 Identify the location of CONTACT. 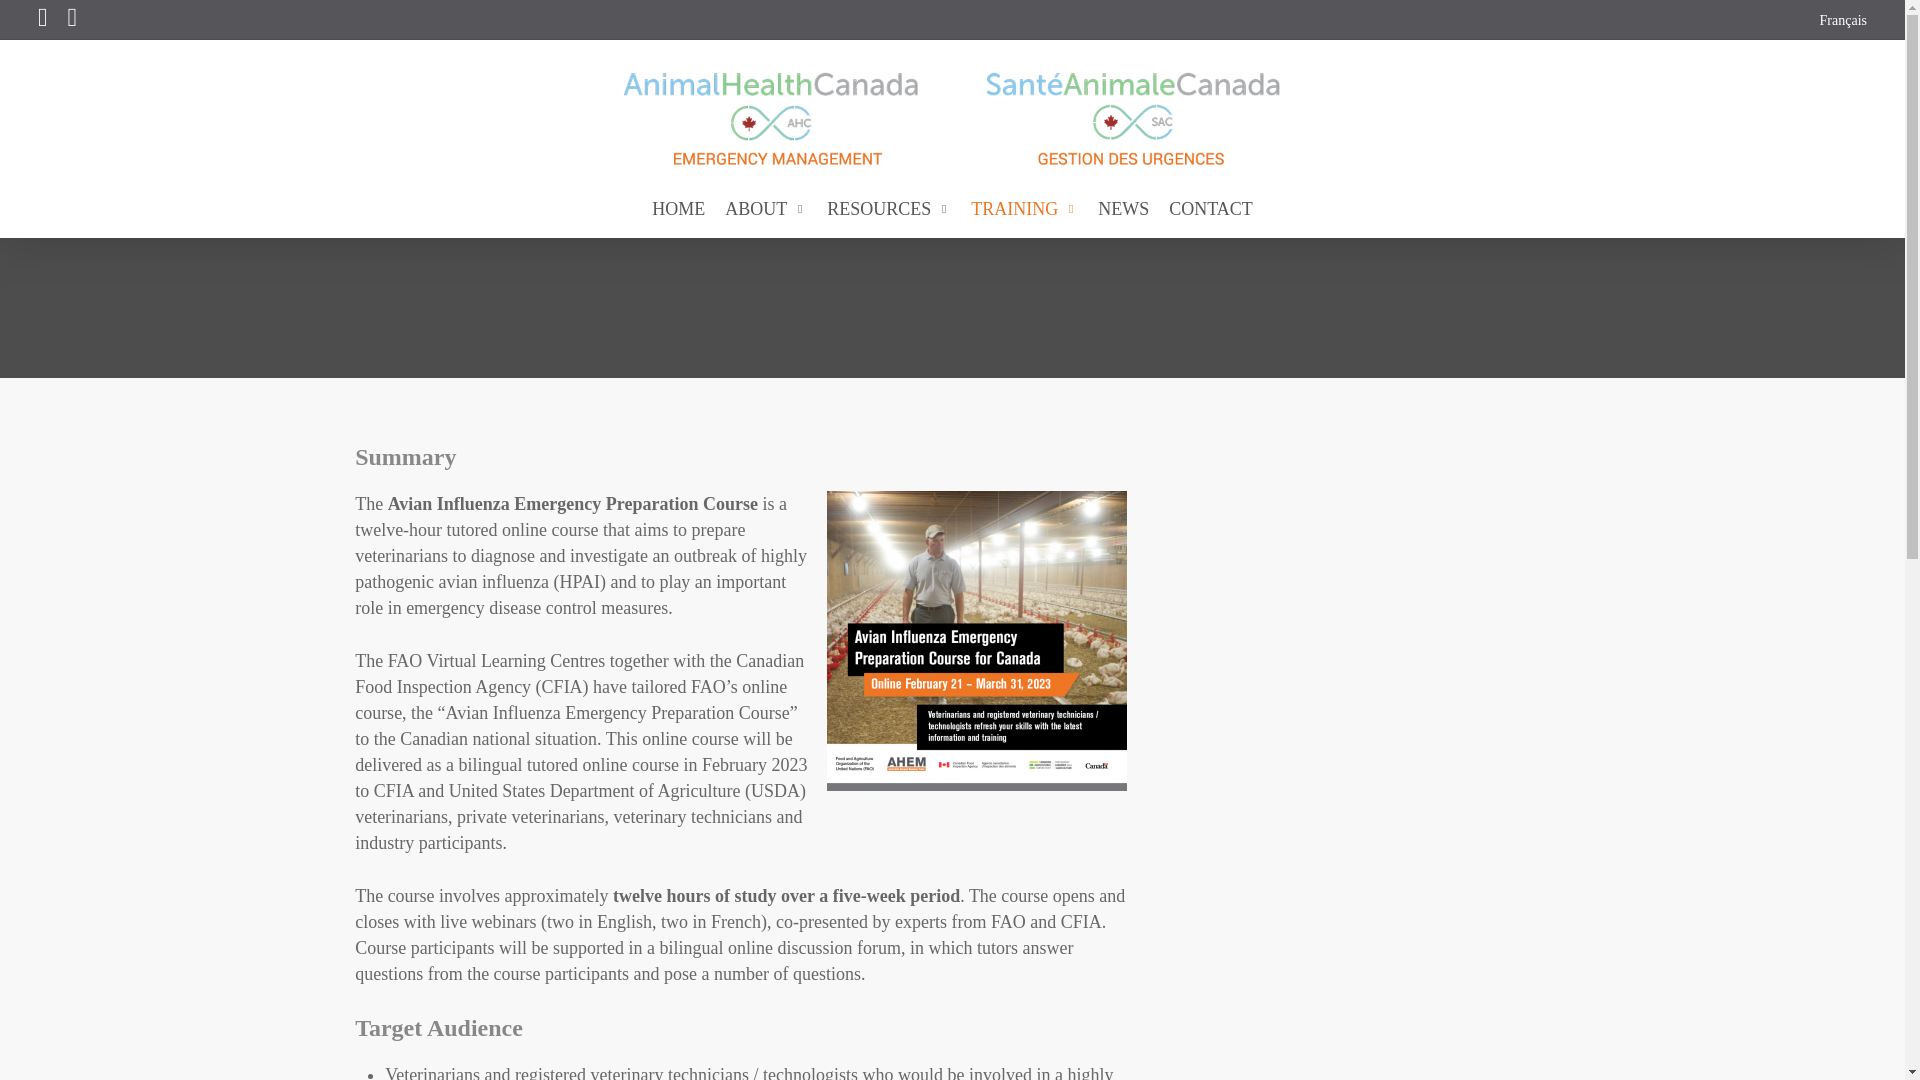
(1211, 208).